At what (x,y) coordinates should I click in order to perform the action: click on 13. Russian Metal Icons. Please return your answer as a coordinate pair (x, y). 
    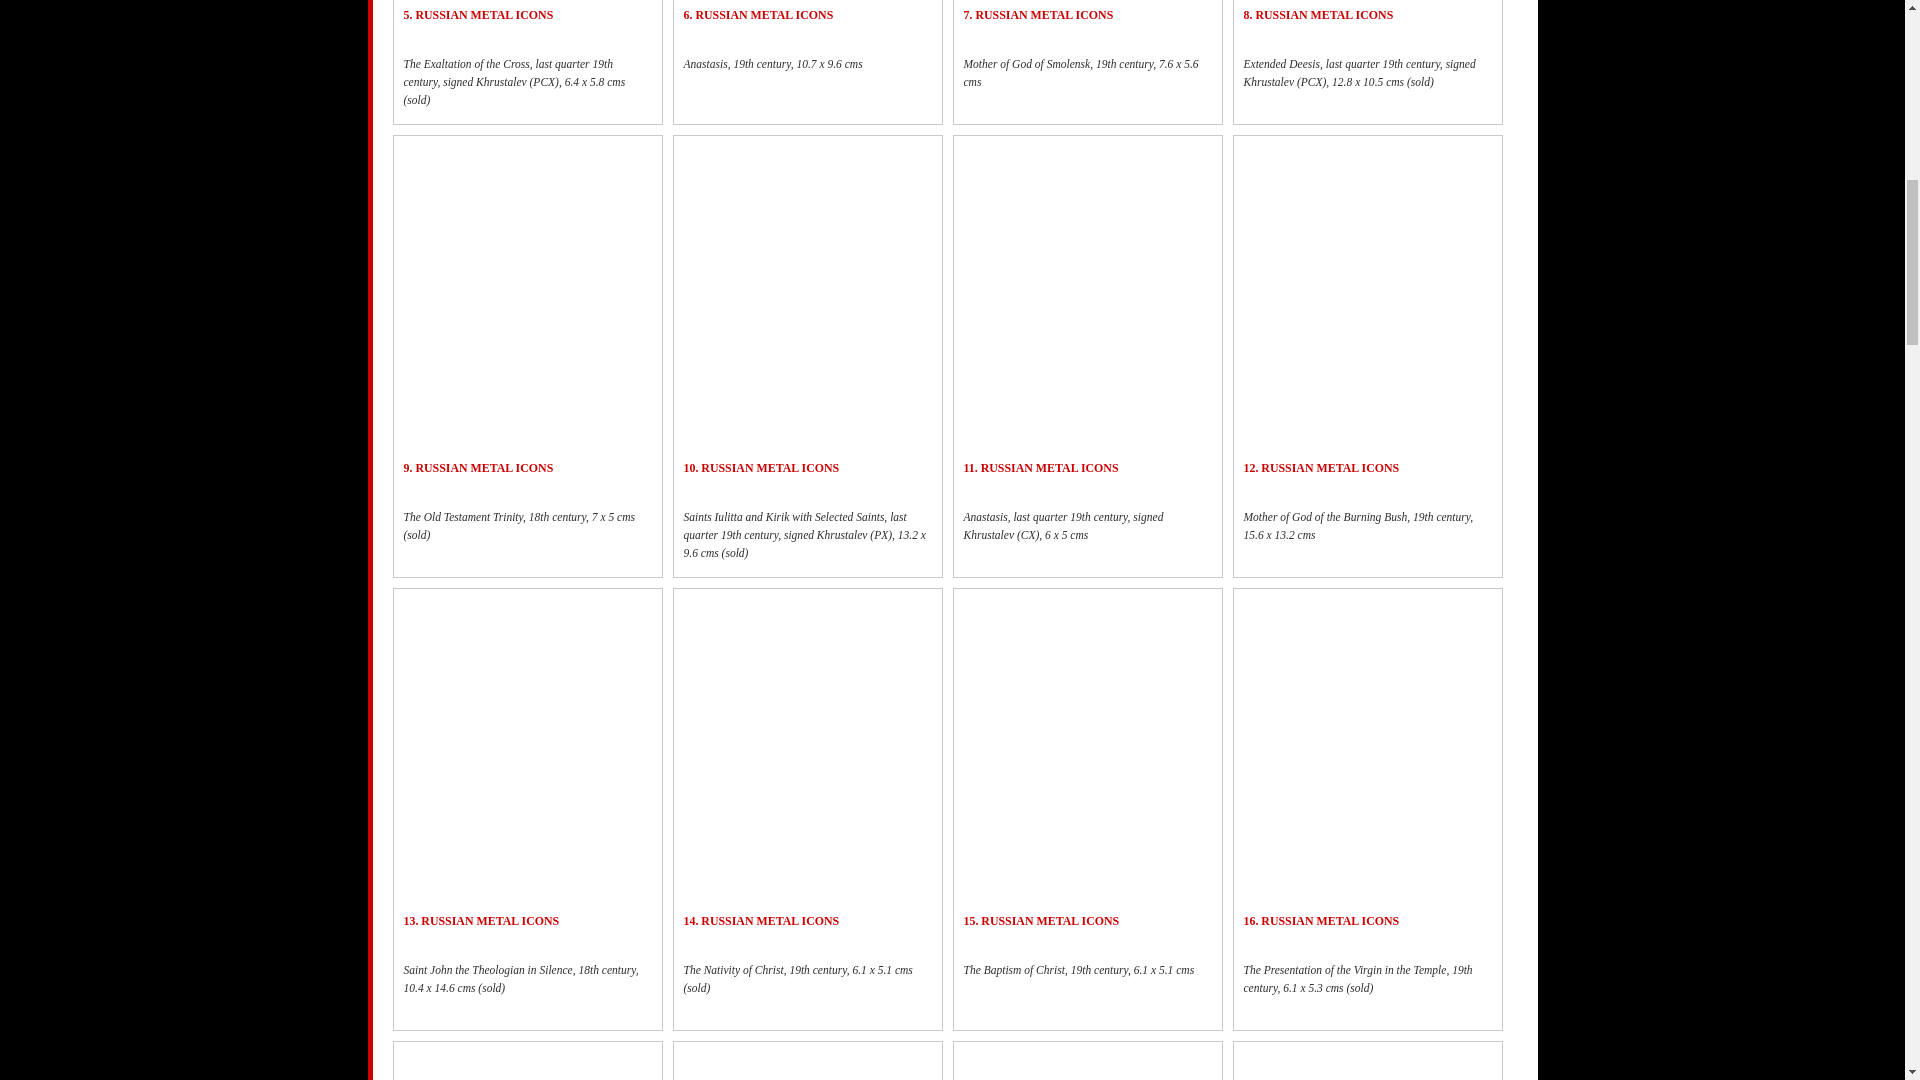
    Looking at the image, I should click on (528, 688).